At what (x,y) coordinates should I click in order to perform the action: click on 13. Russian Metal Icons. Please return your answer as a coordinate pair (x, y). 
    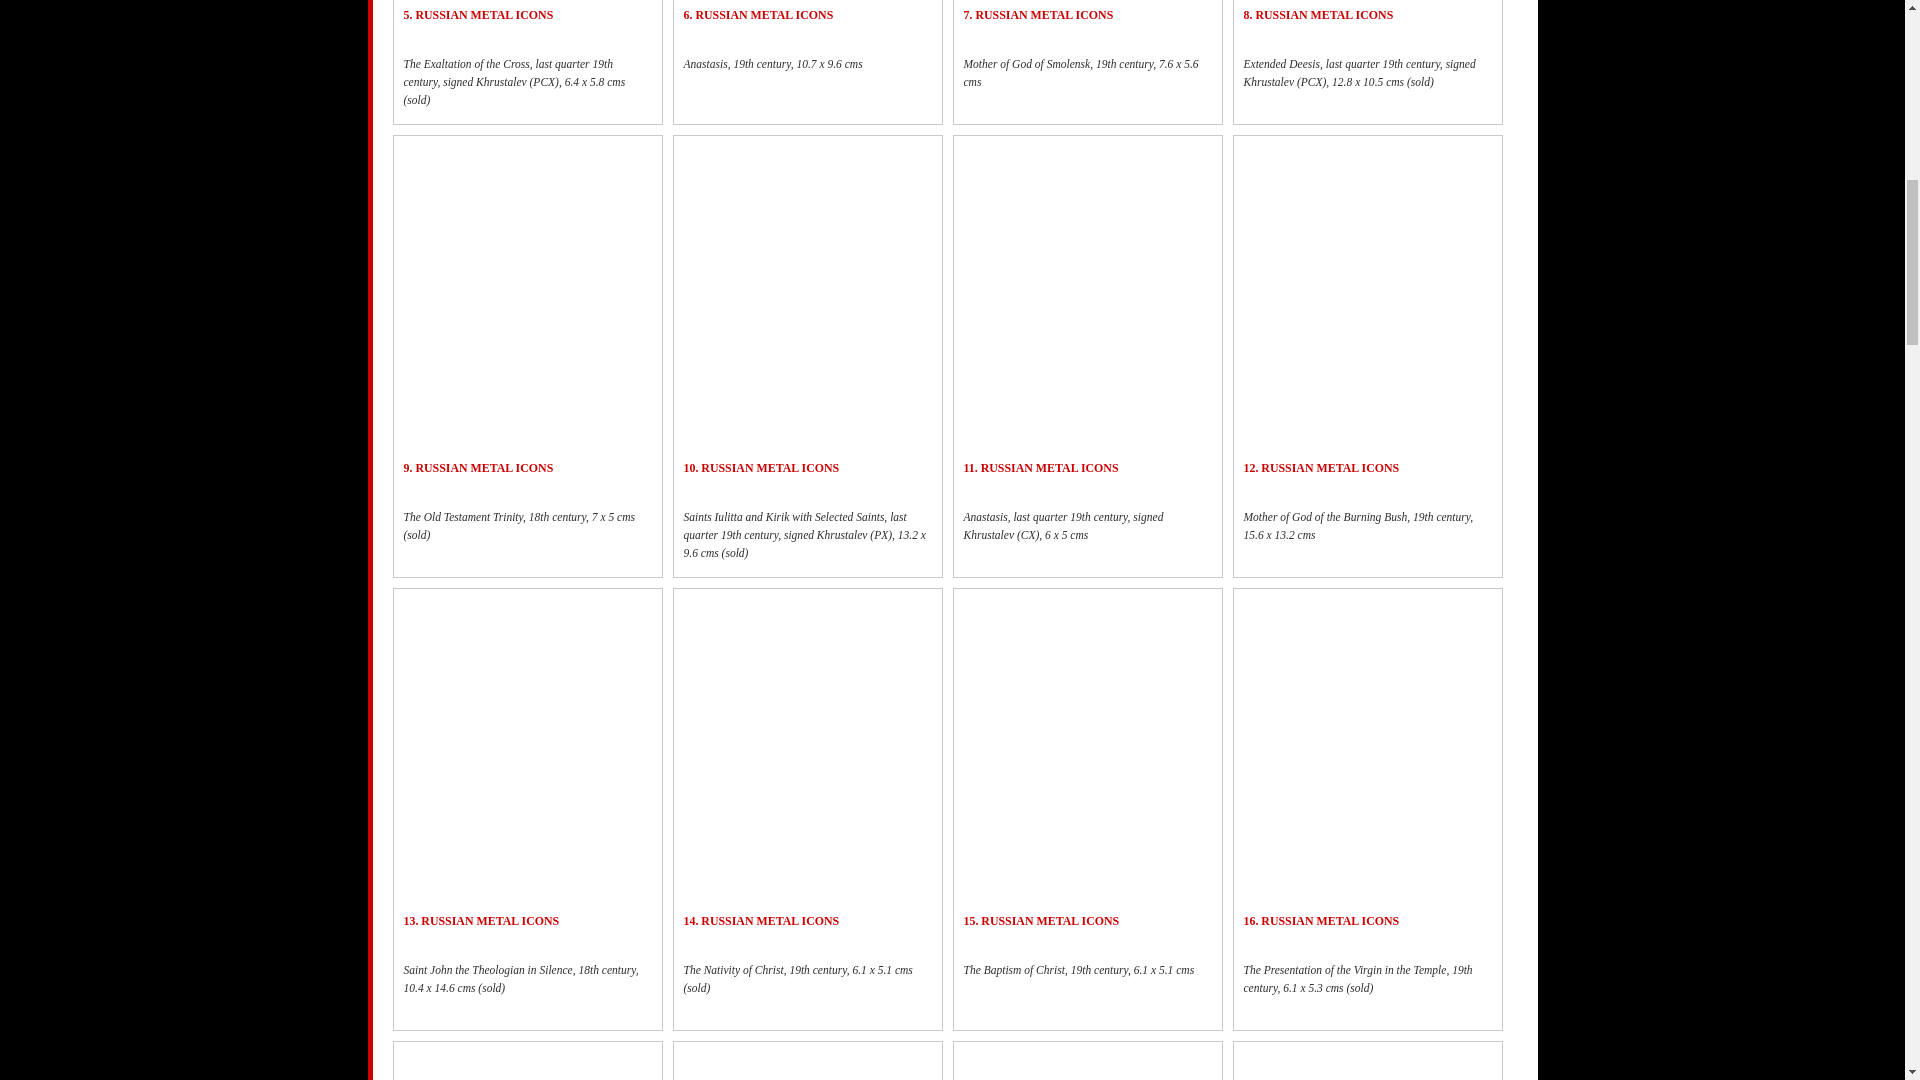
    Looking at the image, I should click on (528, 688).